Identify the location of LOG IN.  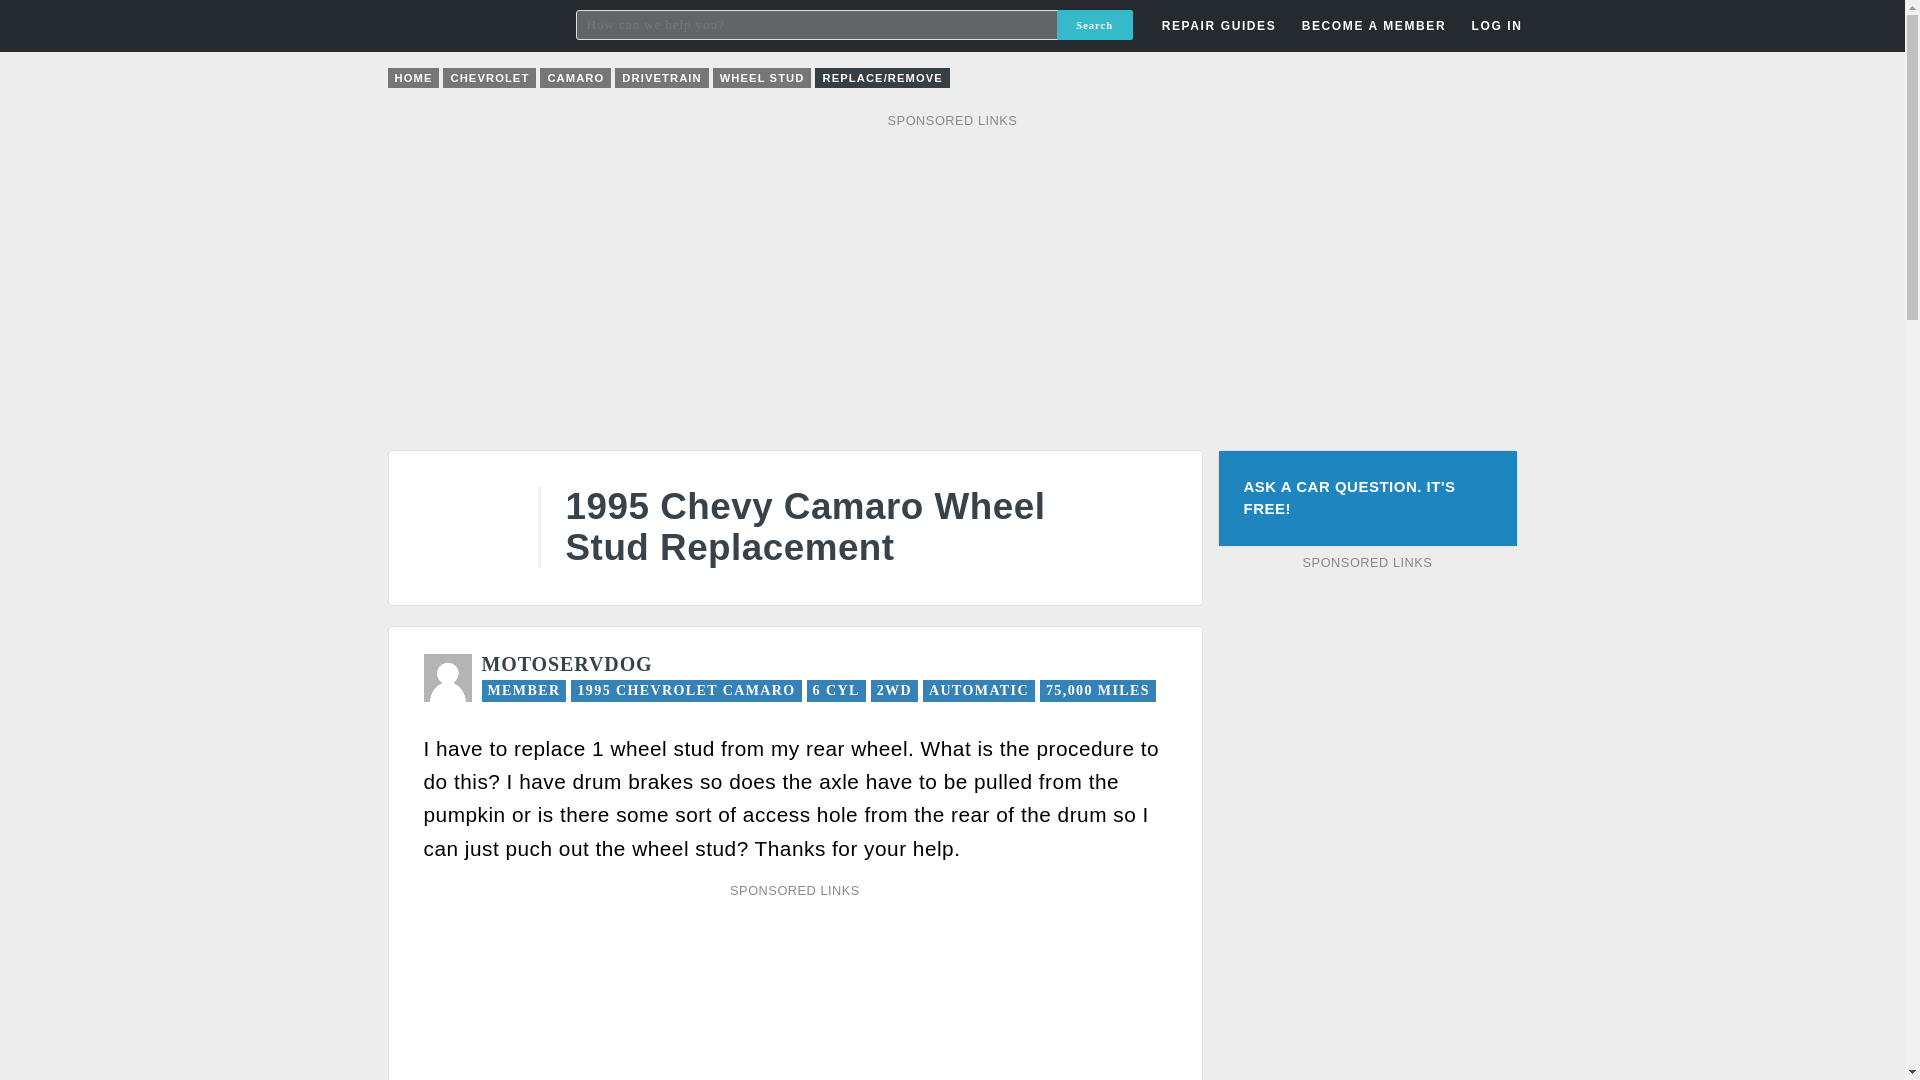
(1496, 26).